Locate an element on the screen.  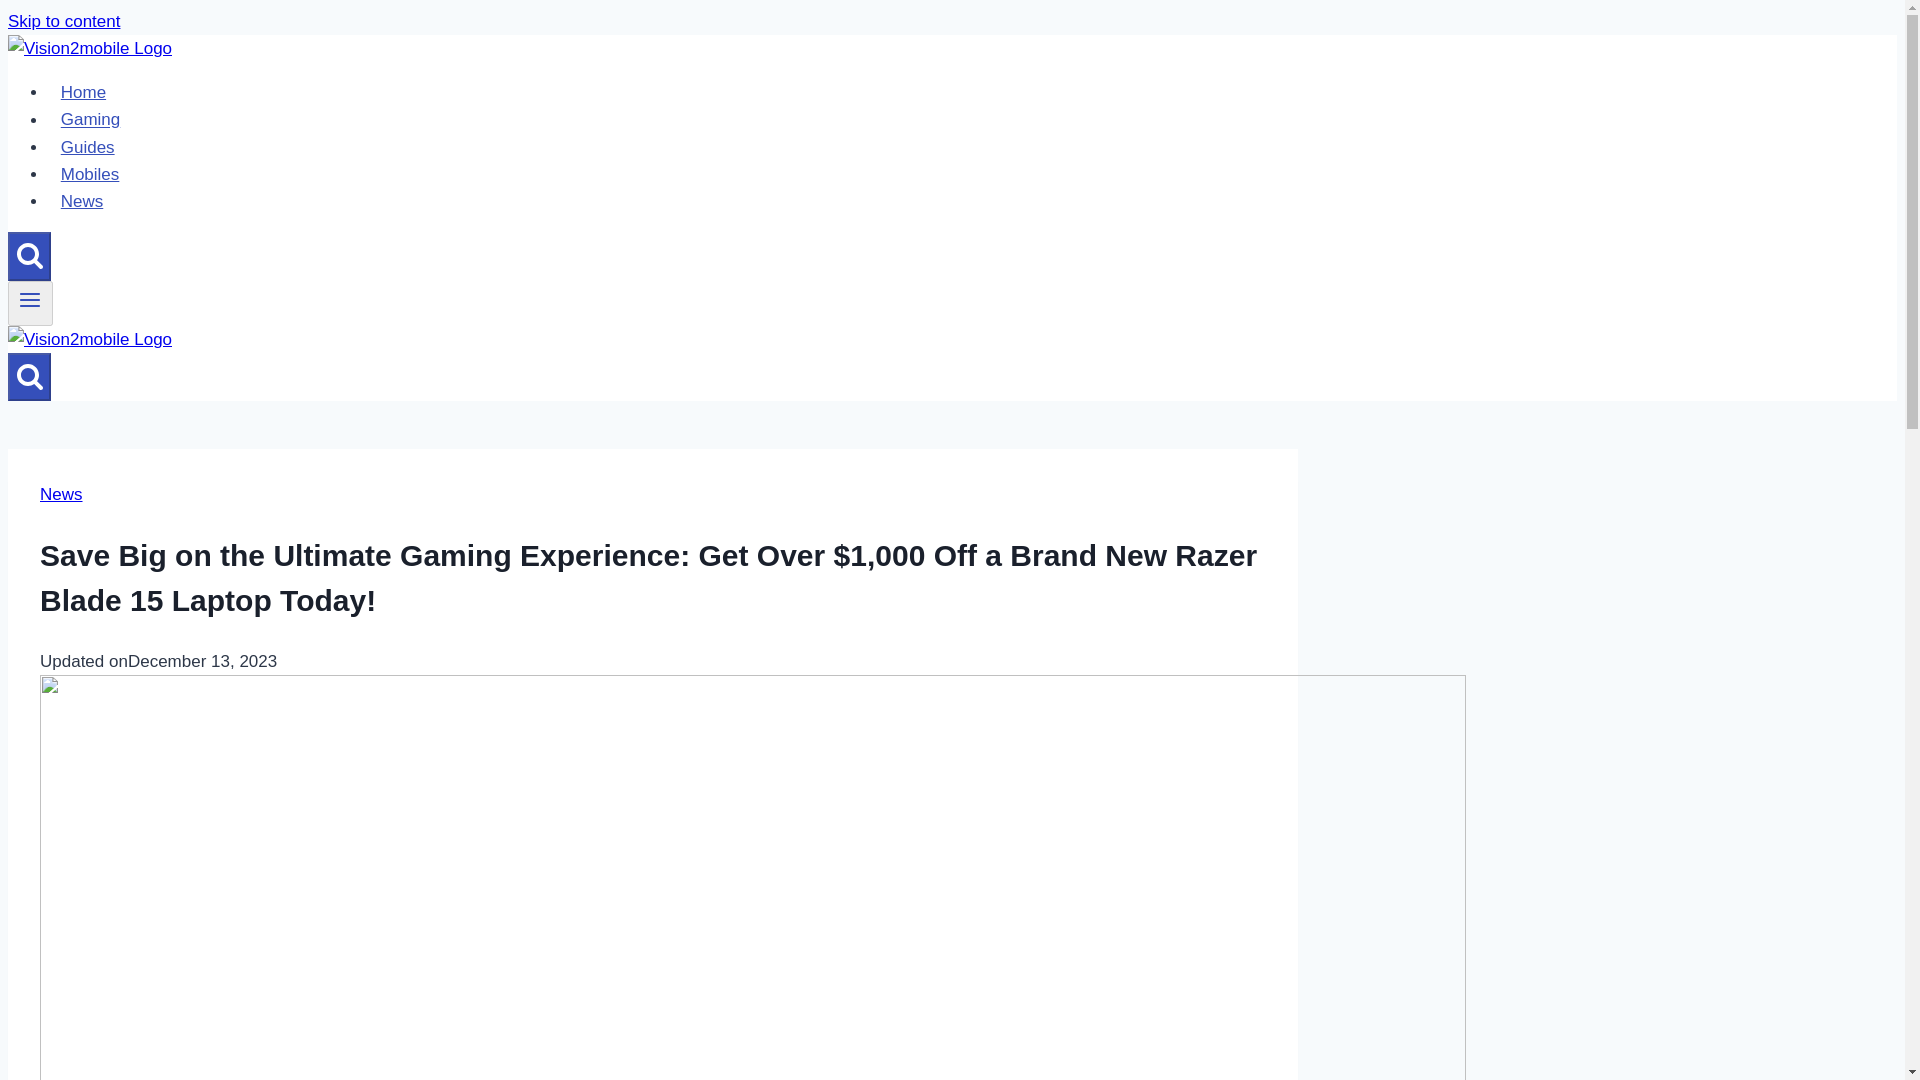
Search is located at coordinates (29, 256).